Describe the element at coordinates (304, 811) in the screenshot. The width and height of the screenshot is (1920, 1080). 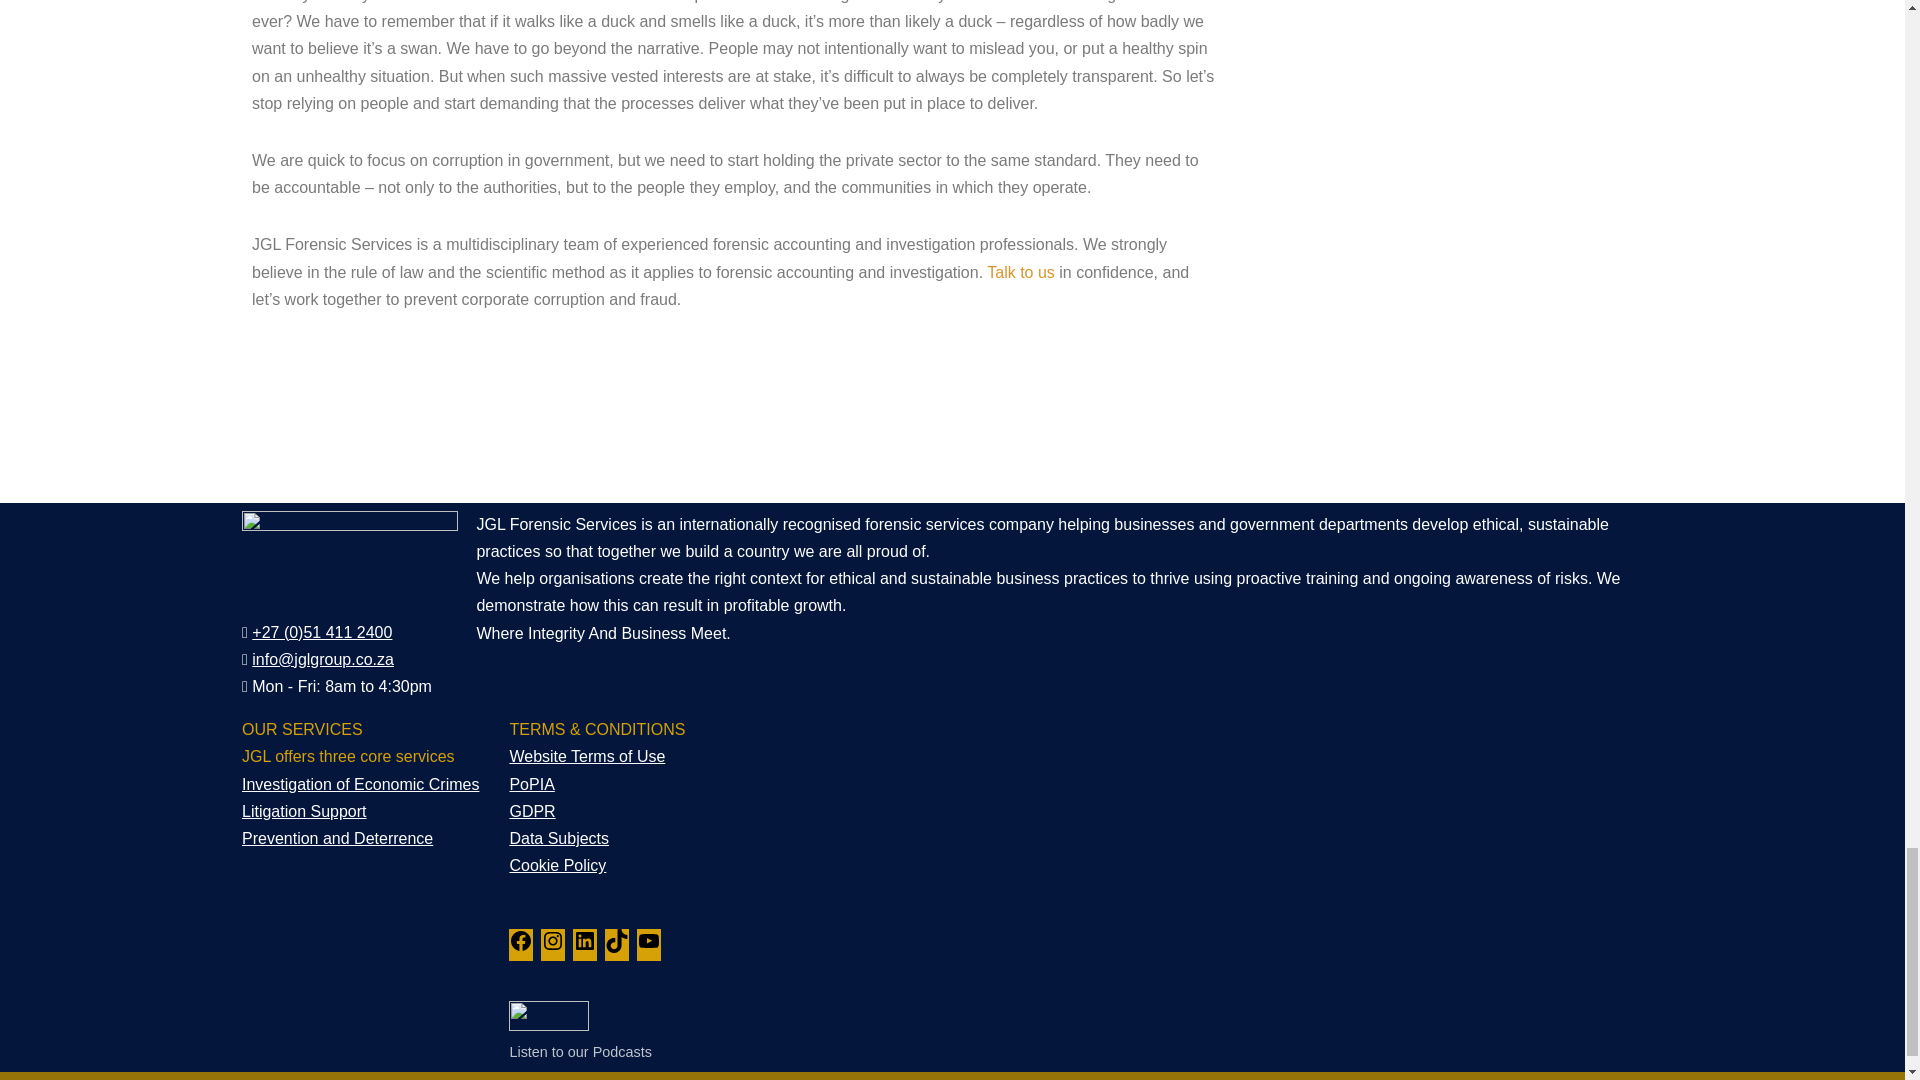
I see `Litigation Support` at that location.